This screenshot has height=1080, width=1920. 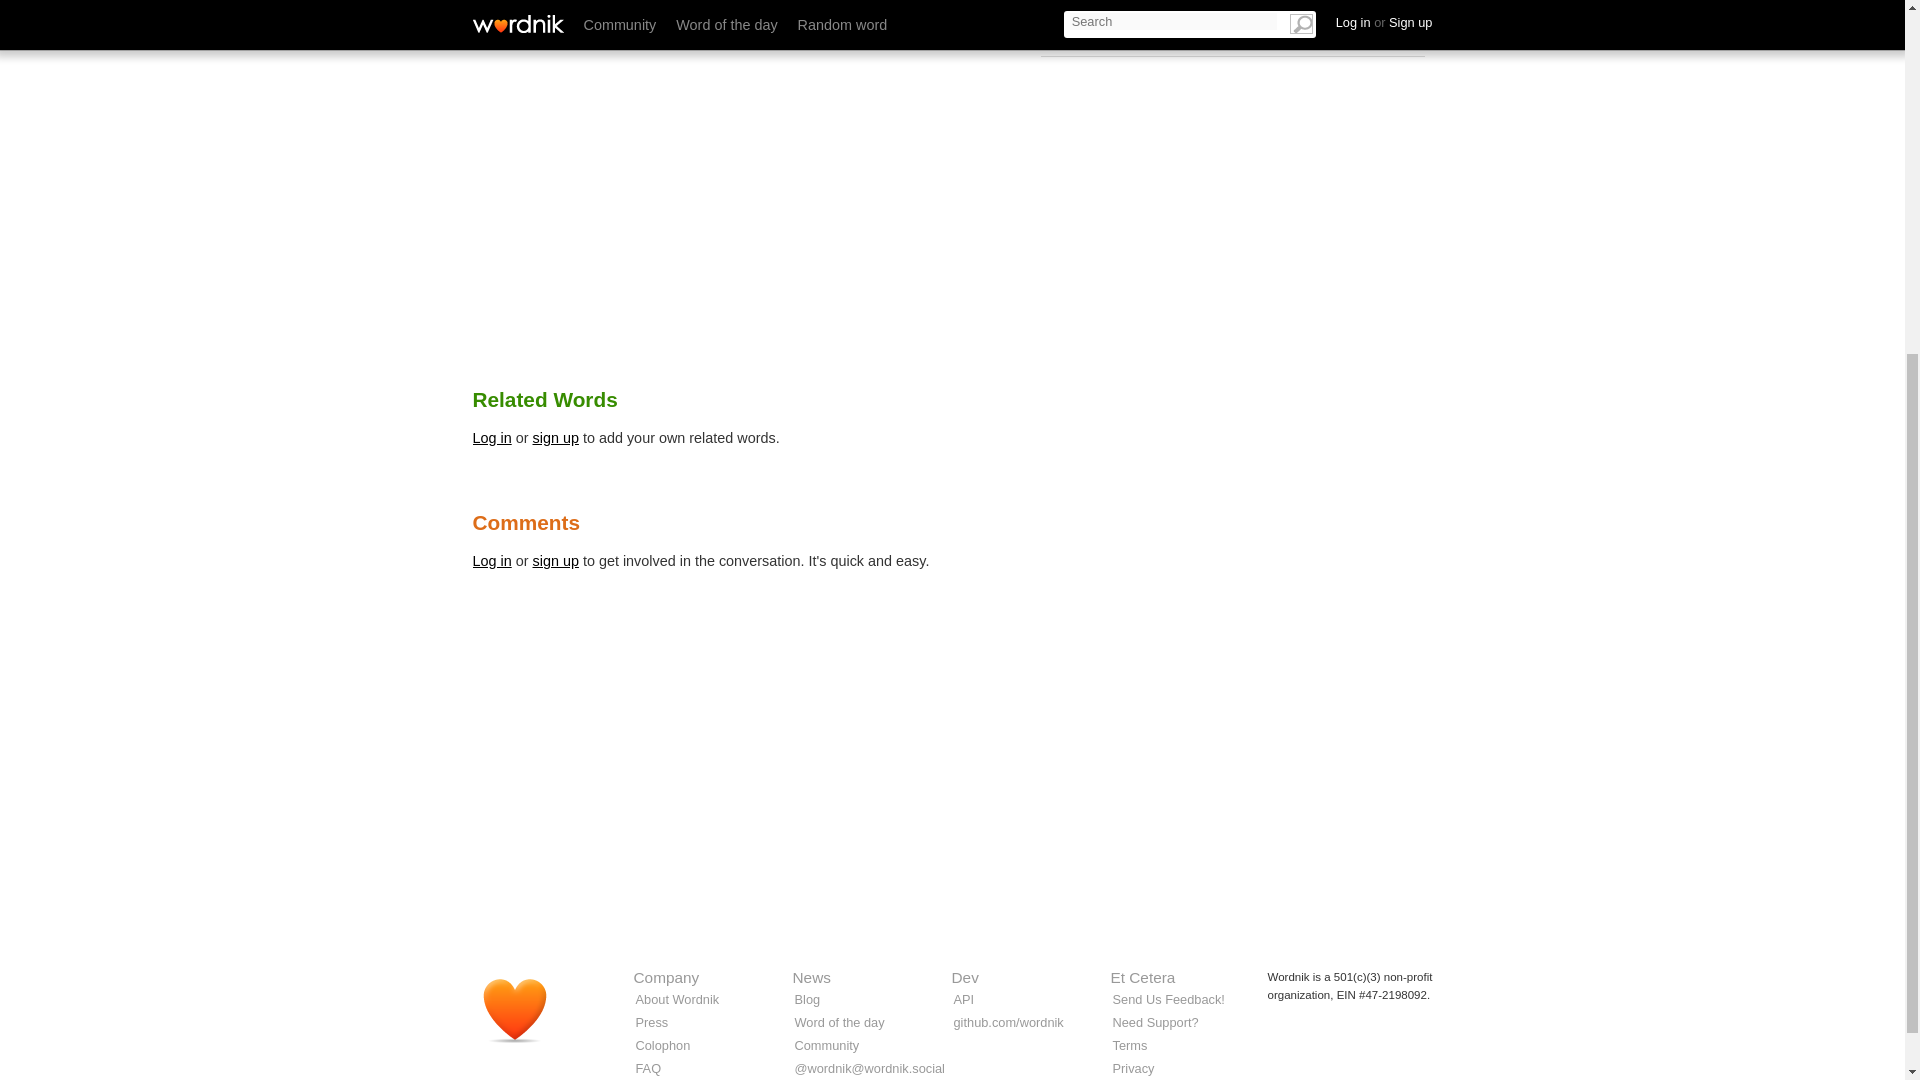 What do you see at coordinates (491, 438) in the screenshot?
I see `Log in` at bounding box center [491, 438].